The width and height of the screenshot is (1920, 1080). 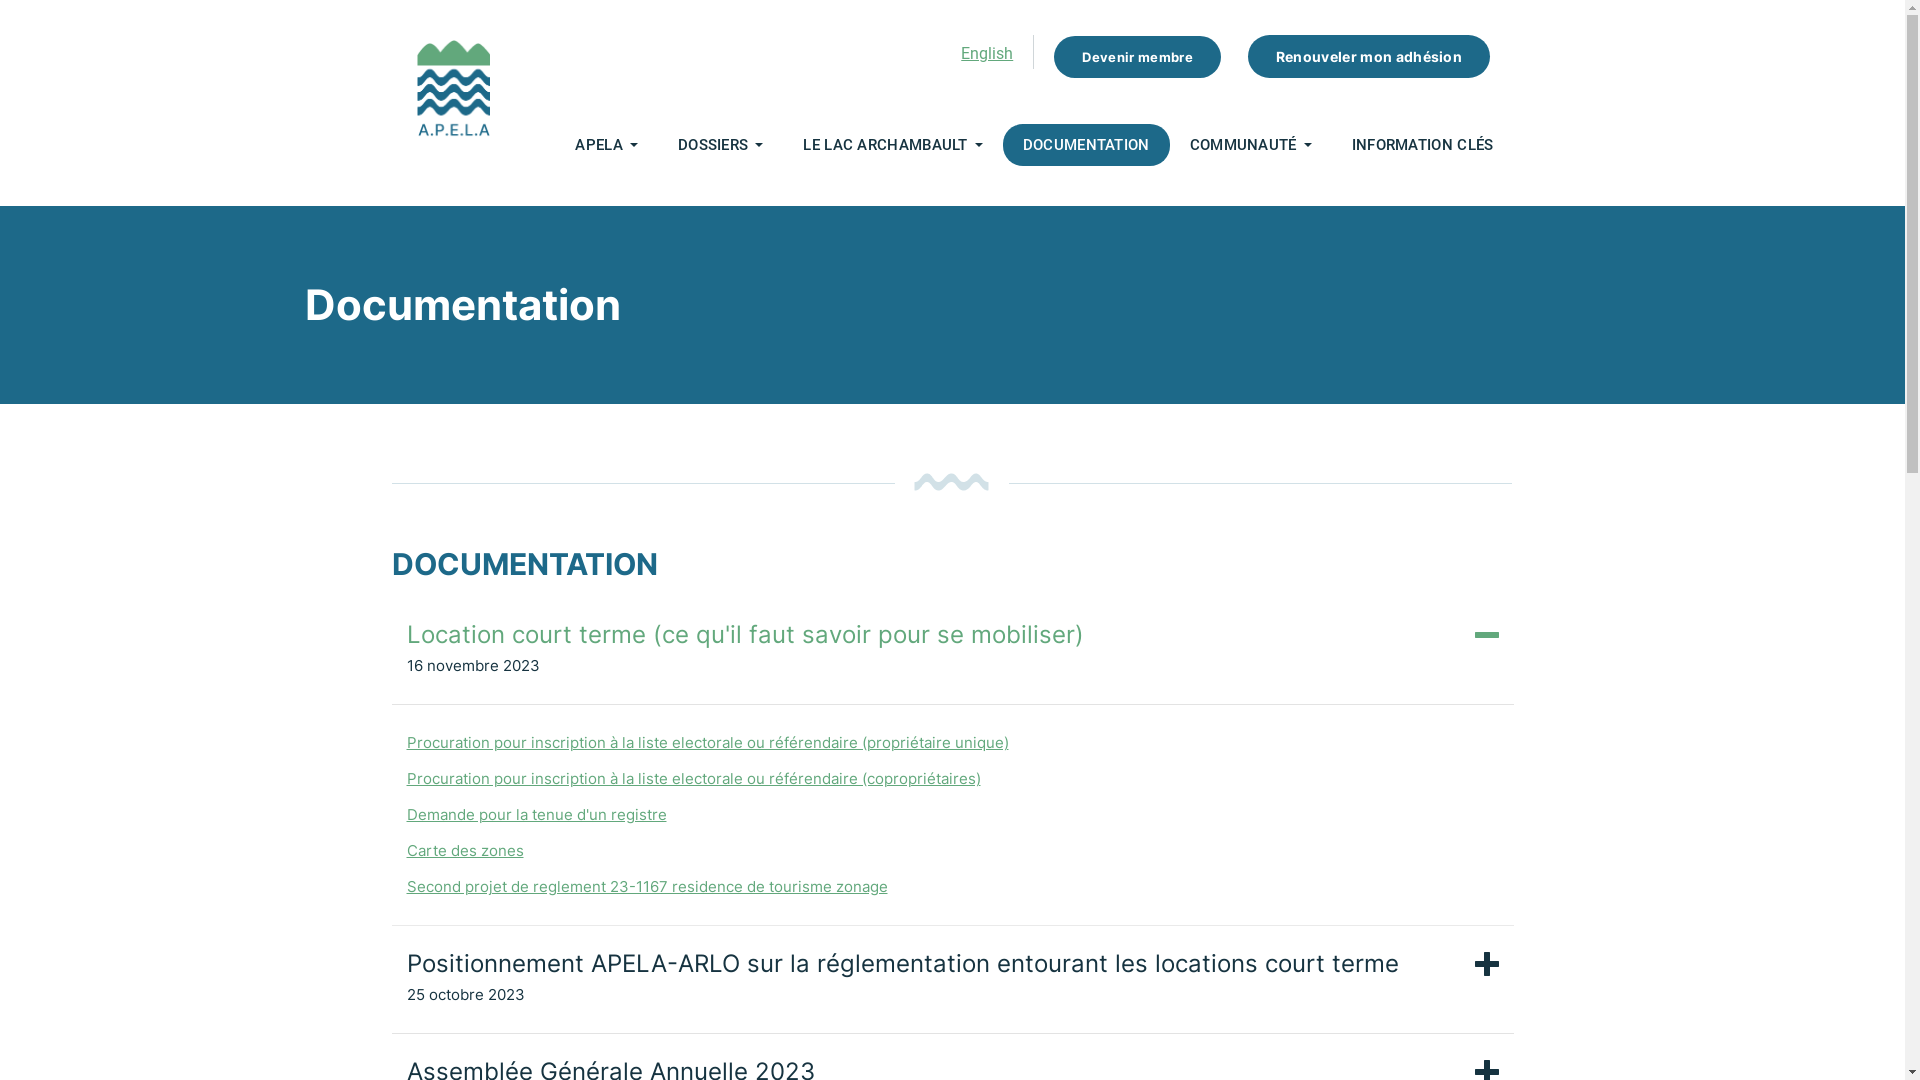 I want to click on Carte des zones, so click(x=464, y=850).